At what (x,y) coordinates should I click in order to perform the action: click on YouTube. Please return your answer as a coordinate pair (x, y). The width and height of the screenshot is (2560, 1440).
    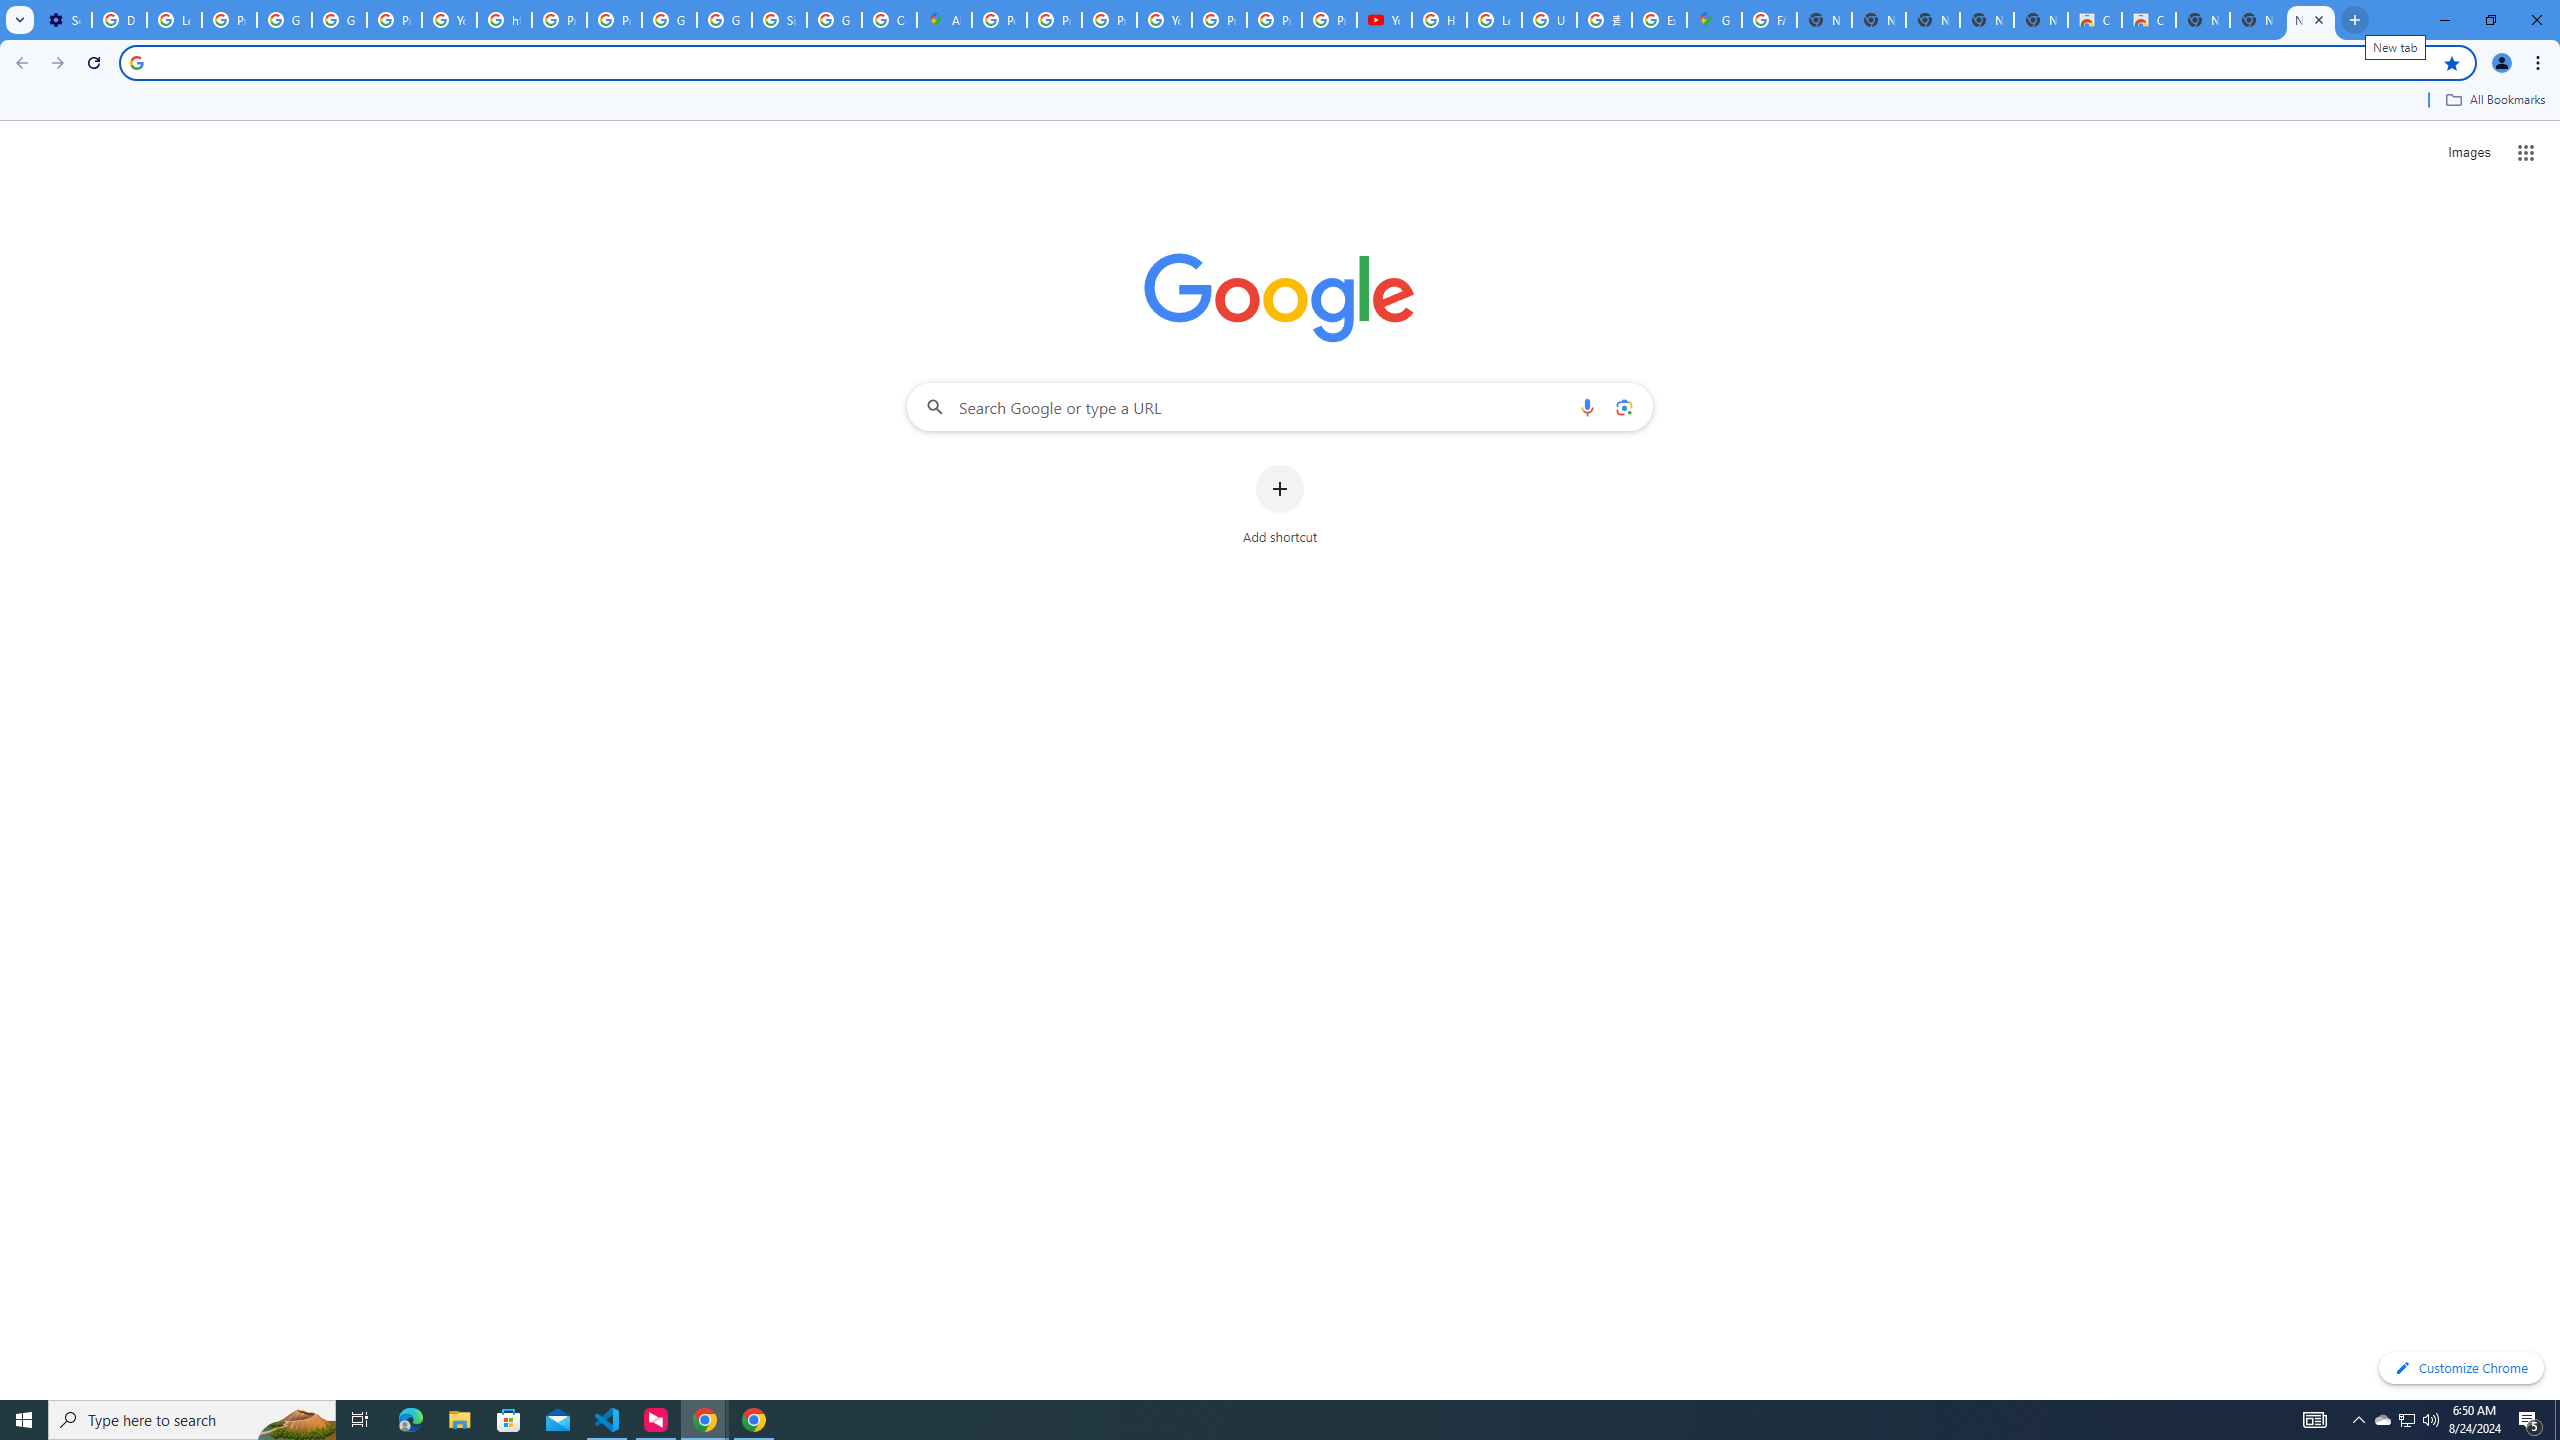
    Looking at the image, I should click on (1164, 20).